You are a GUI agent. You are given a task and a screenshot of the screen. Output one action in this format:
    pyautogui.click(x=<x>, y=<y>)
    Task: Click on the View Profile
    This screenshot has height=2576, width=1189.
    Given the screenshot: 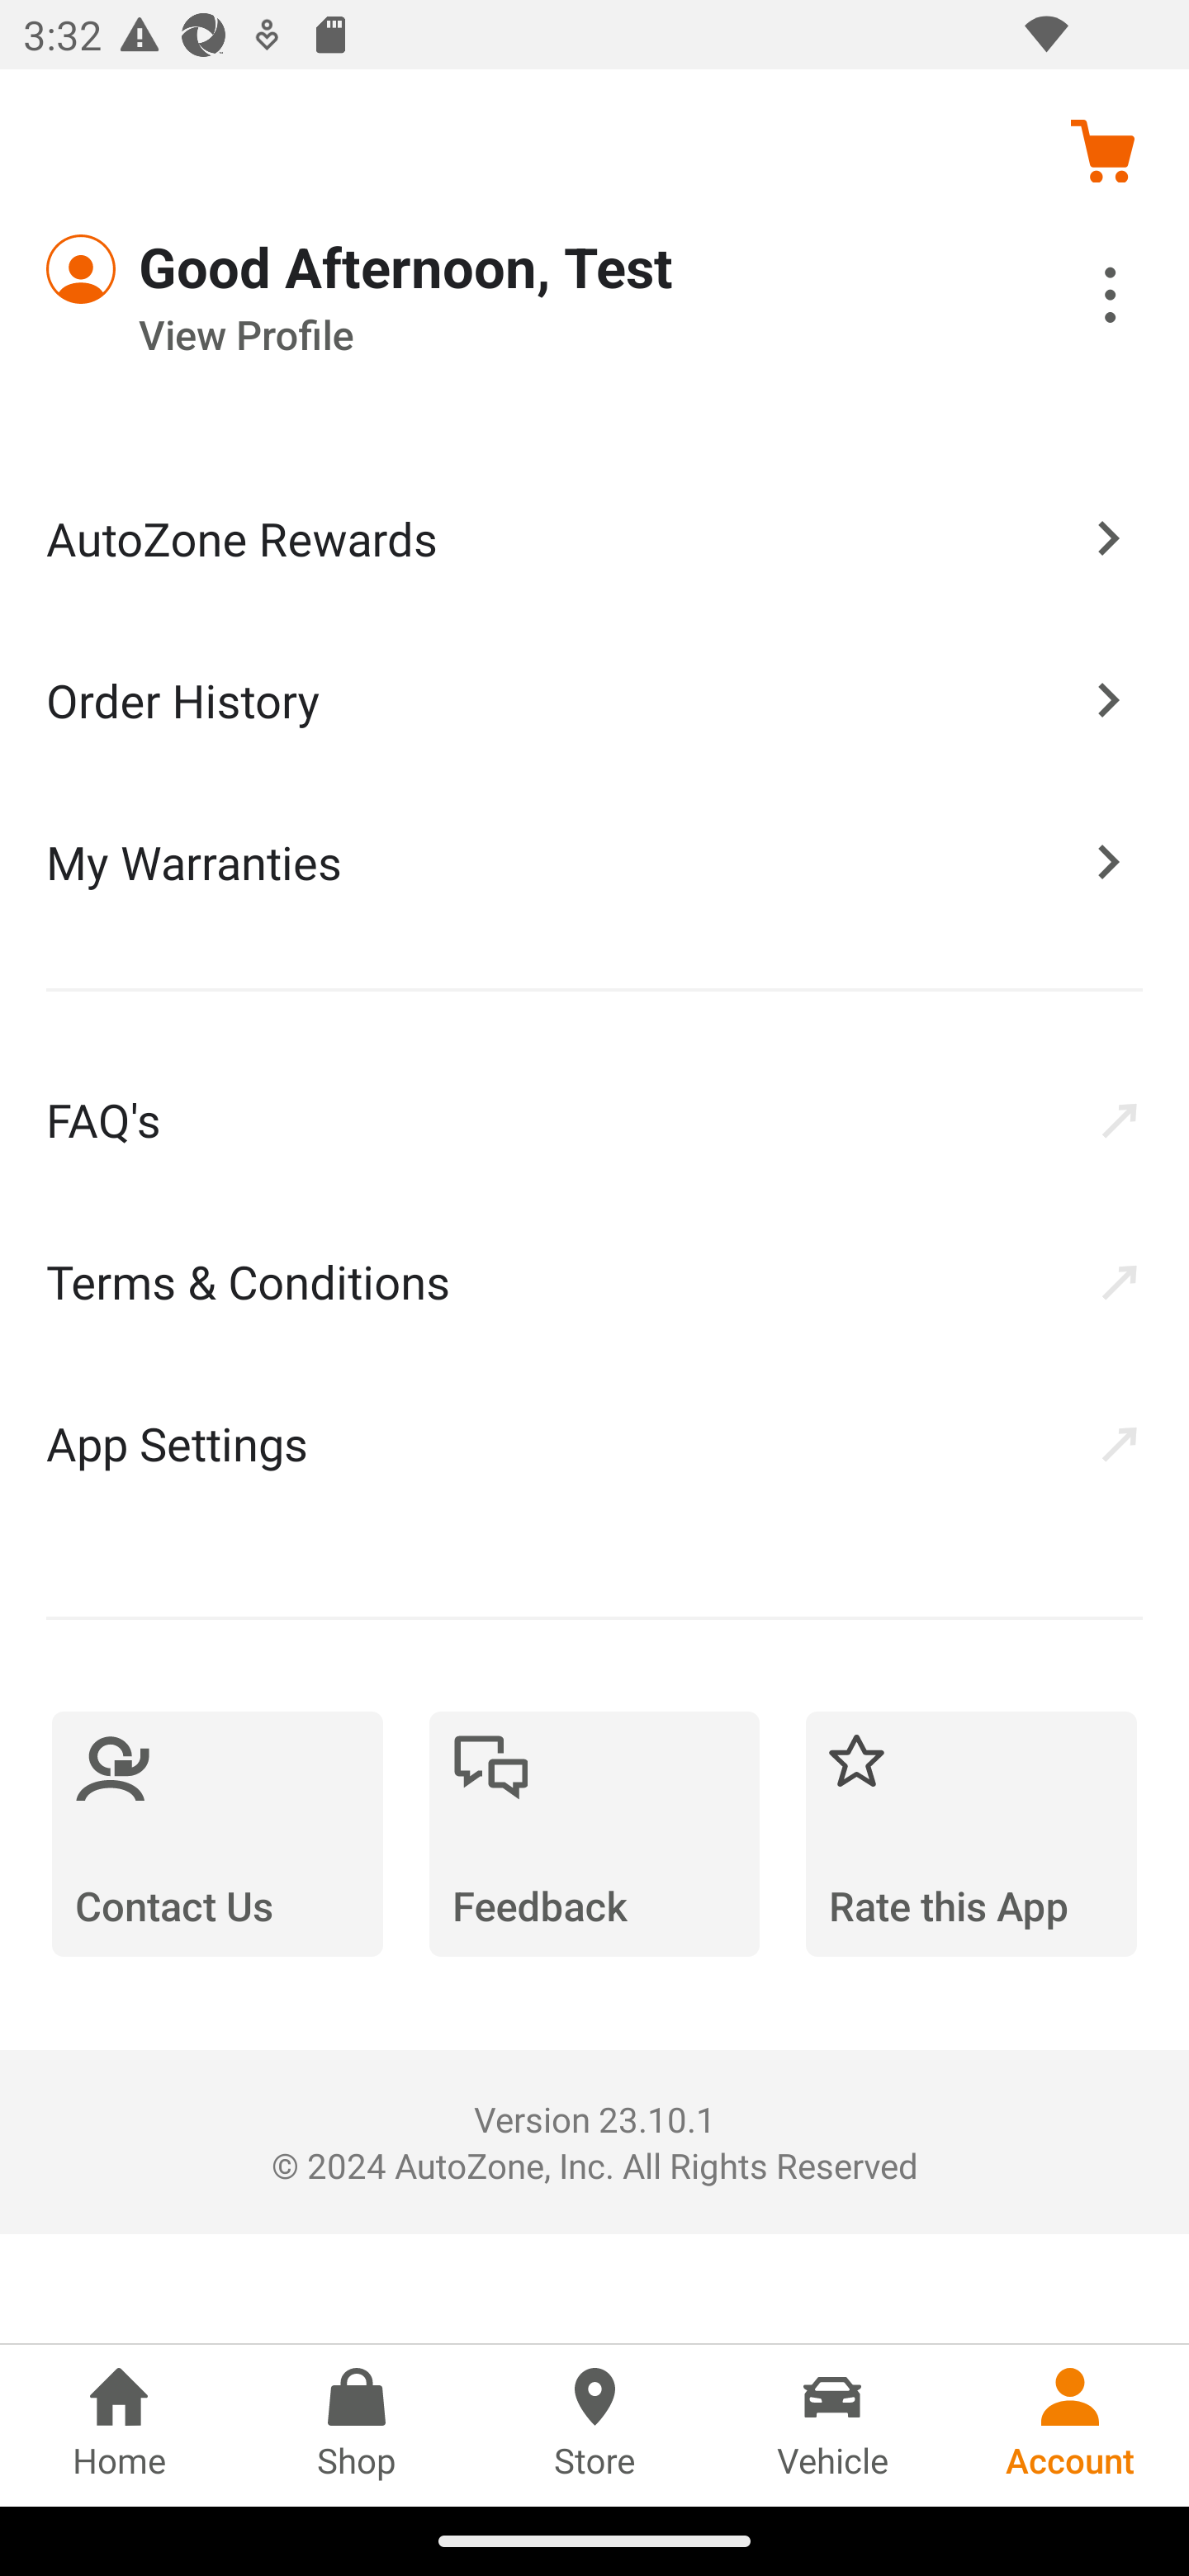 What is the action you would take?
    pyautogui.click(x=504, y=335)
    